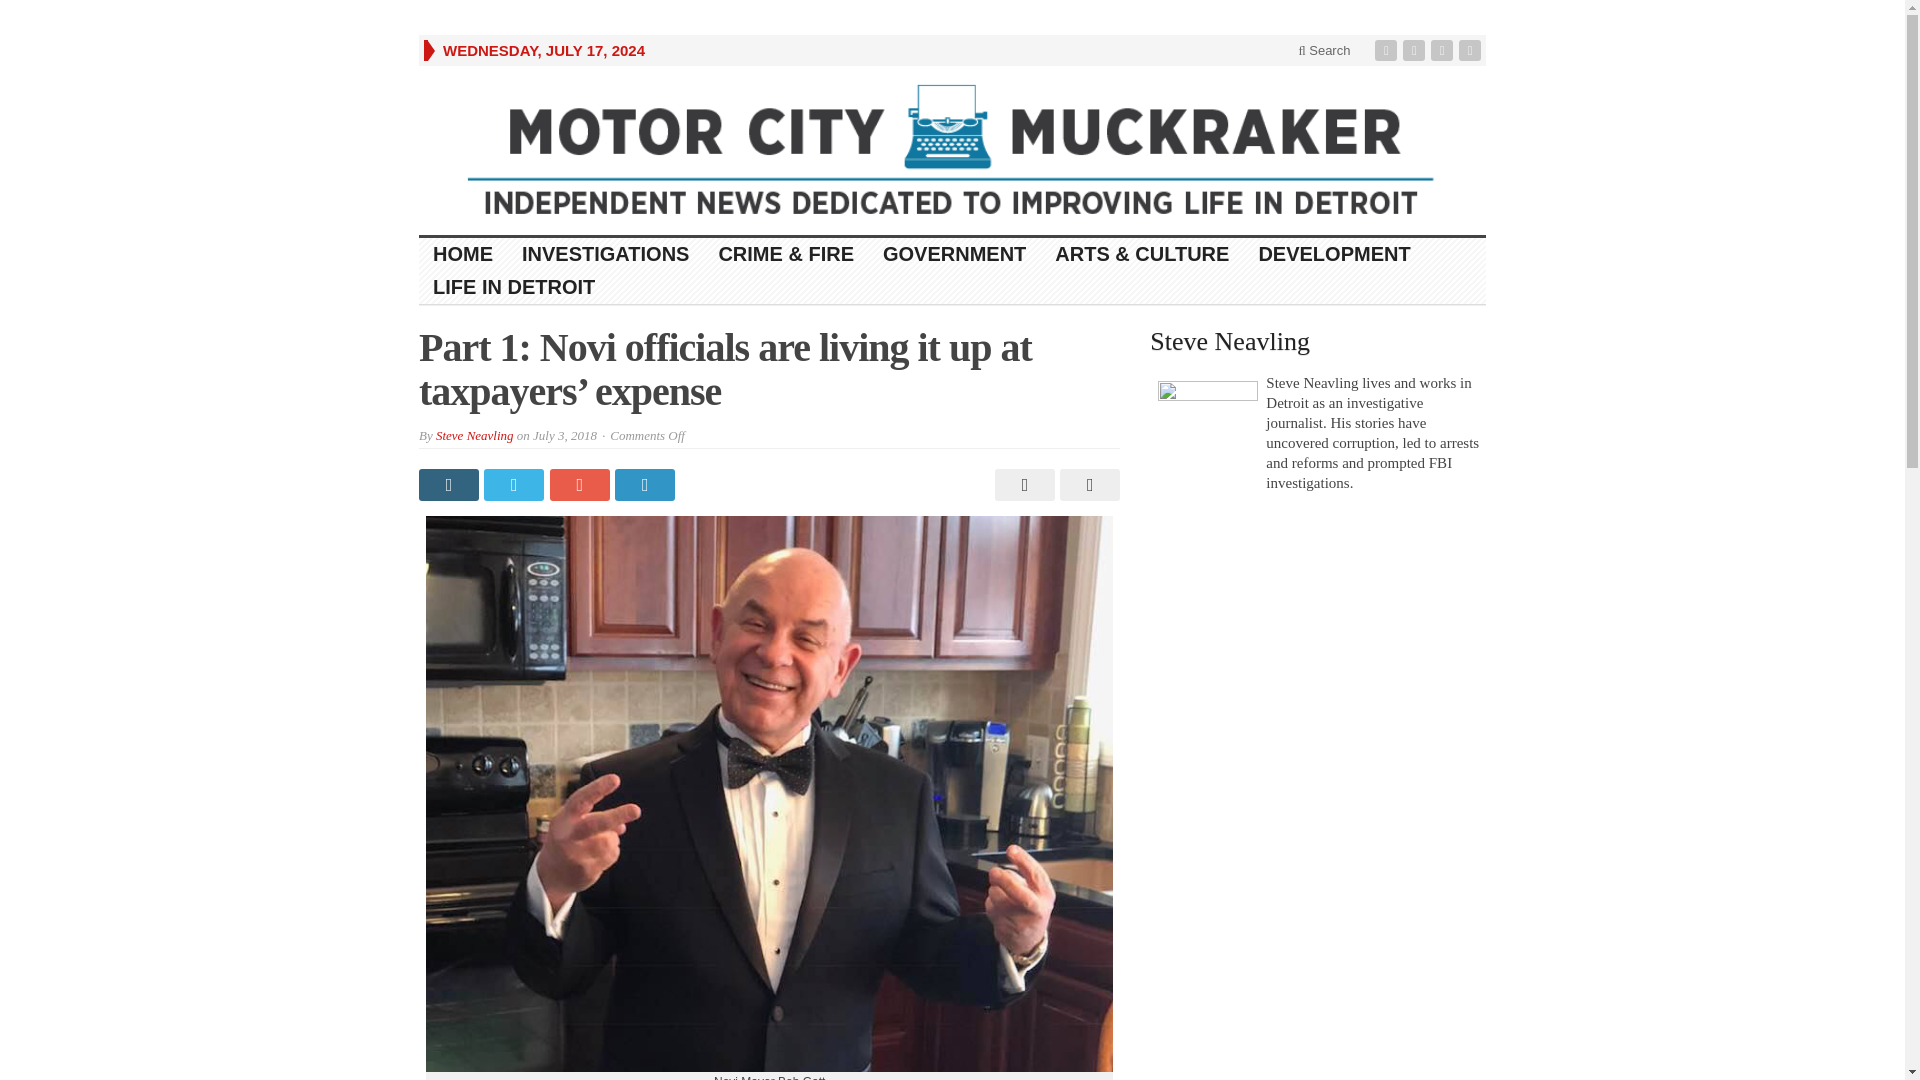 The image size is (1920, 1080). Describe the element at coordinates (463, 254) in the screenshot. I see `HOME` at that location.